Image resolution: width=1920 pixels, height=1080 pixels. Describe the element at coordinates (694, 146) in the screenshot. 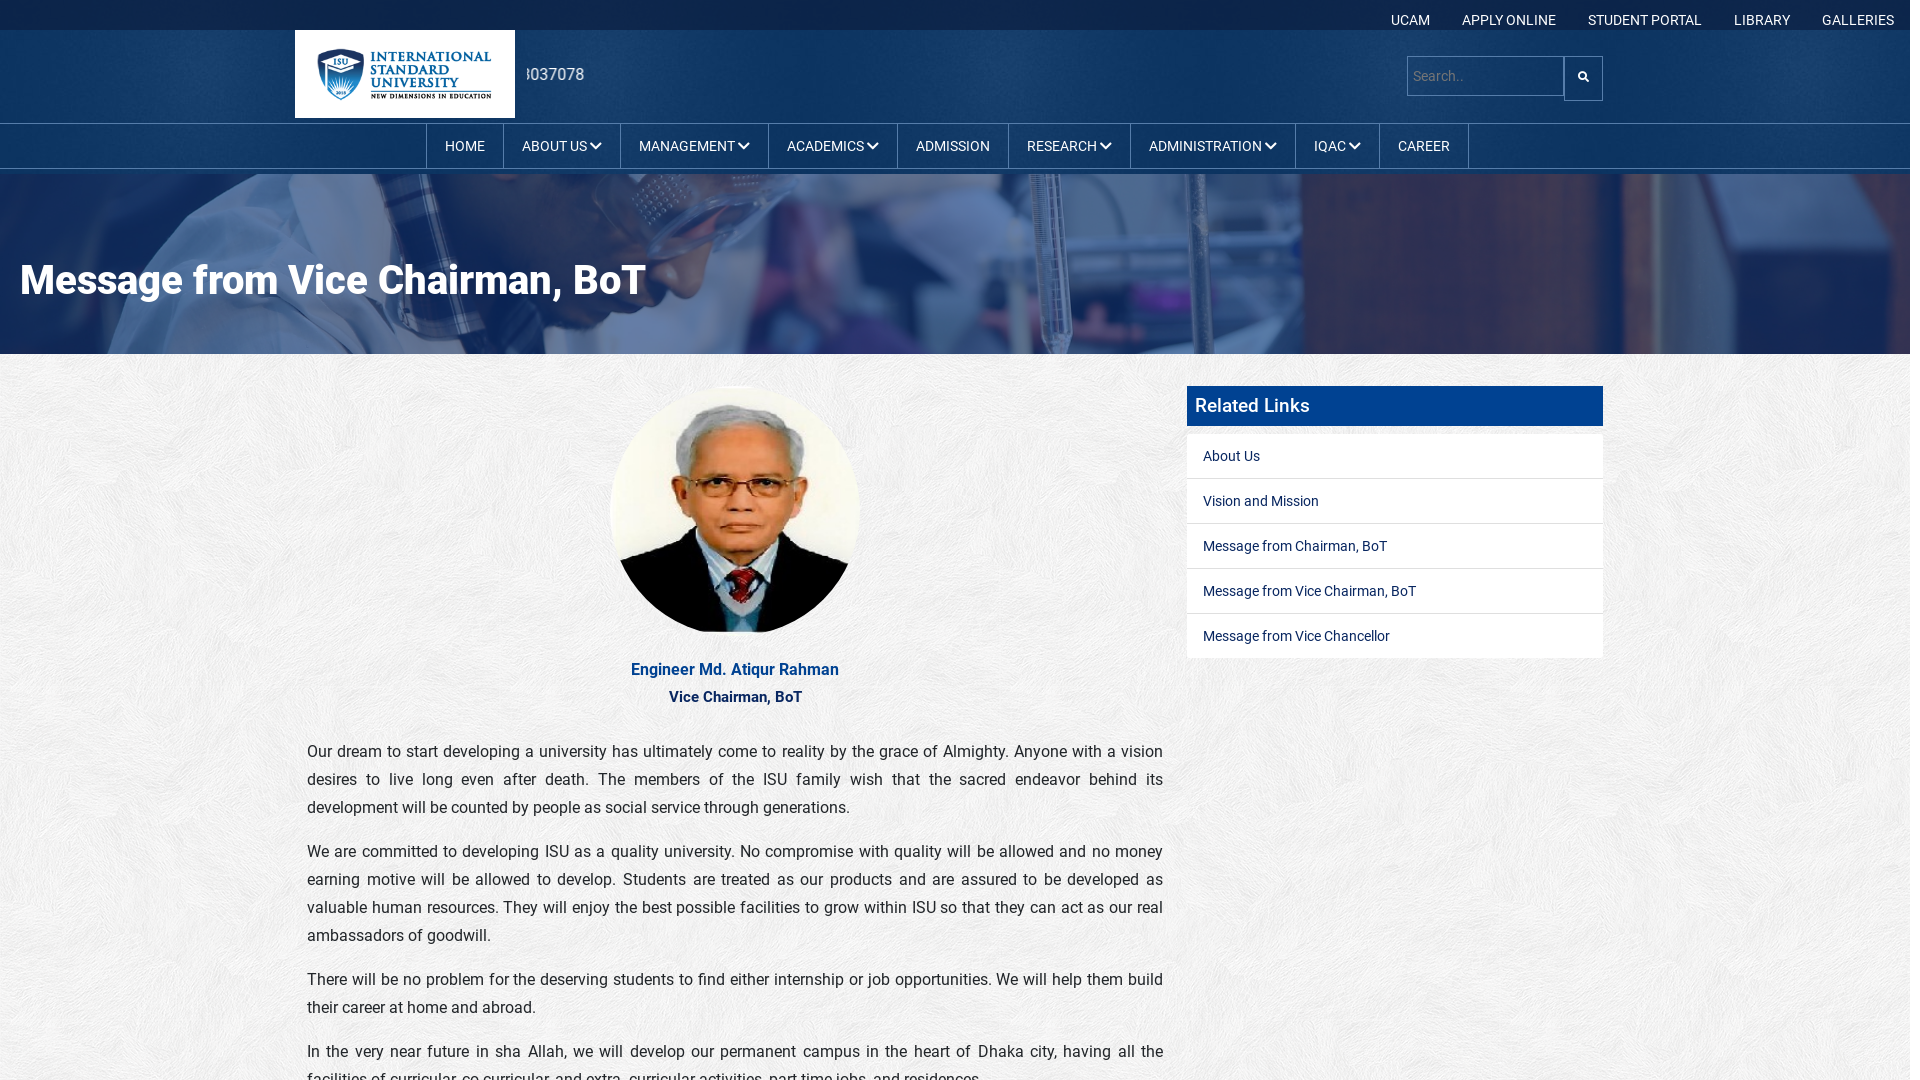

I see `MANAGEMENT` at that location.